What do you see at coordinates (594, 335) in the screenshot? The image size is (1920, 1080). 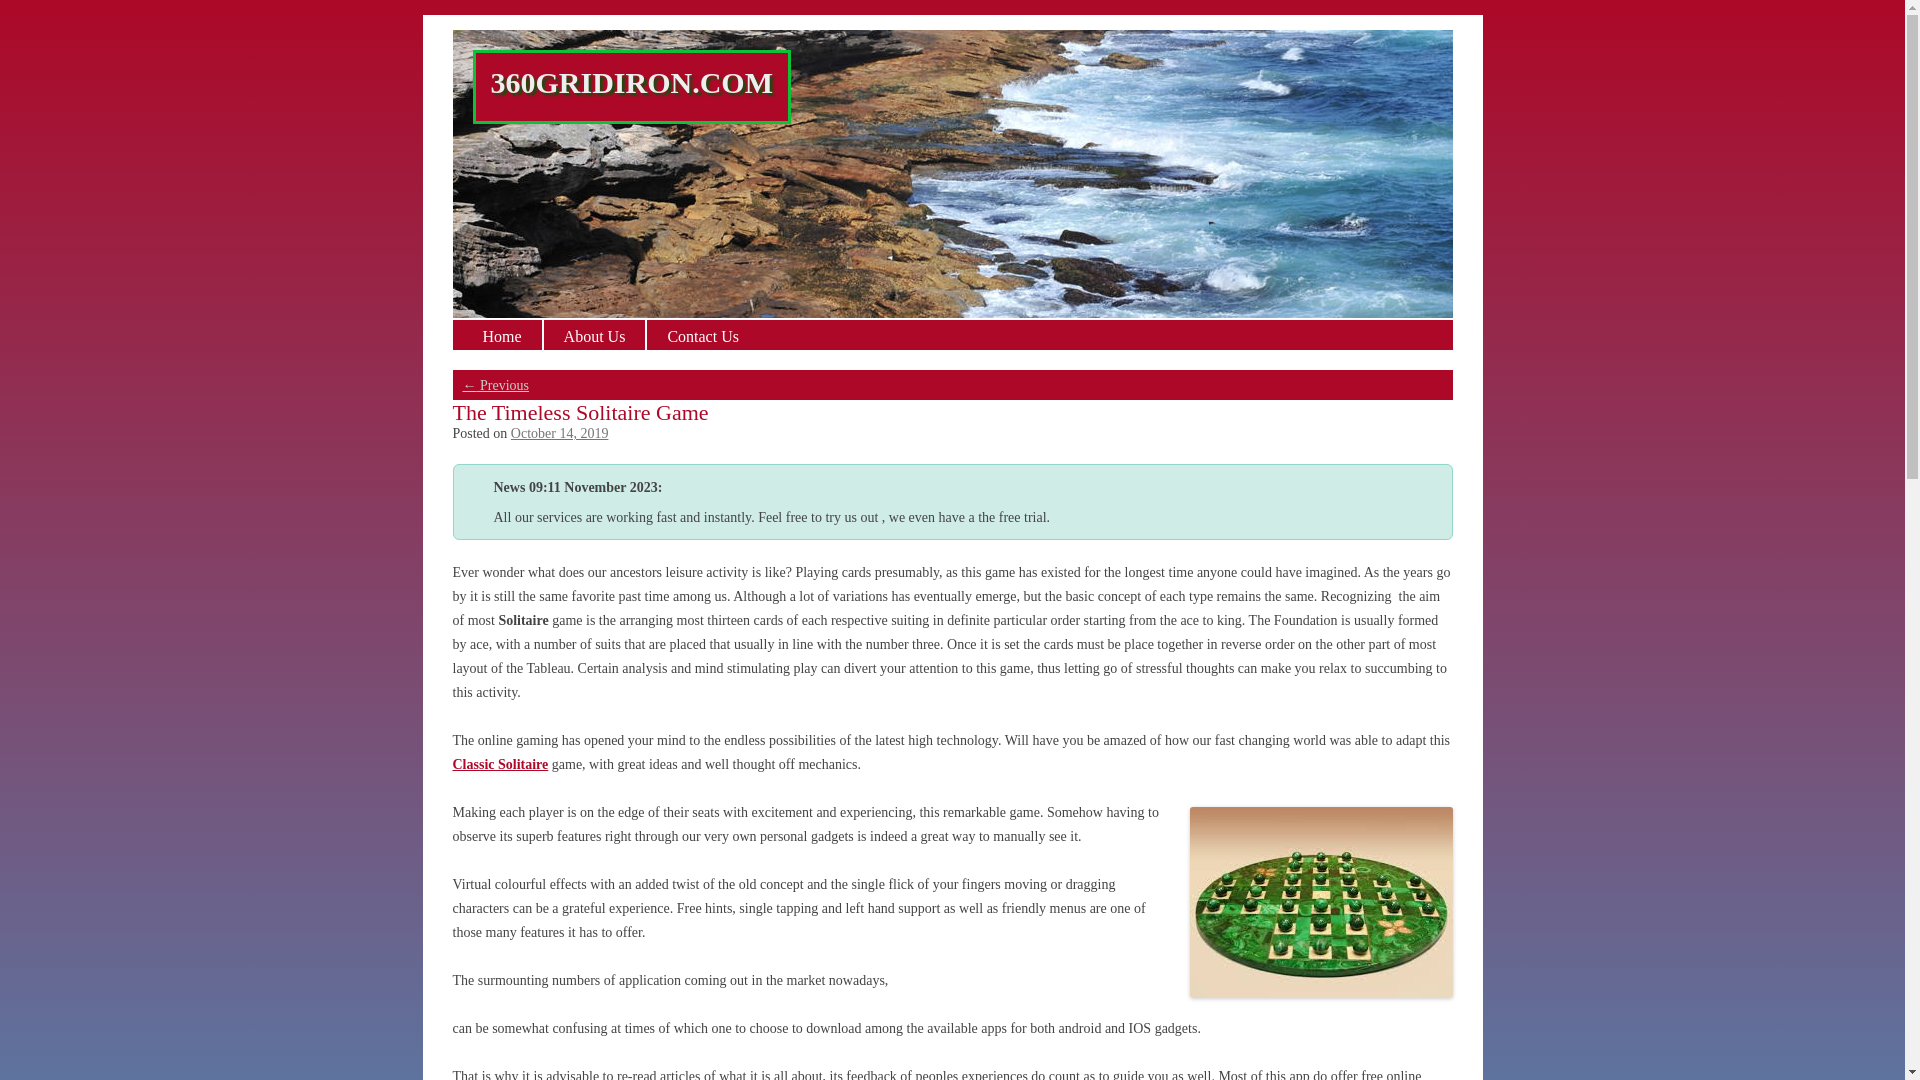 I see `About Us` at bounding box center [594, 335].